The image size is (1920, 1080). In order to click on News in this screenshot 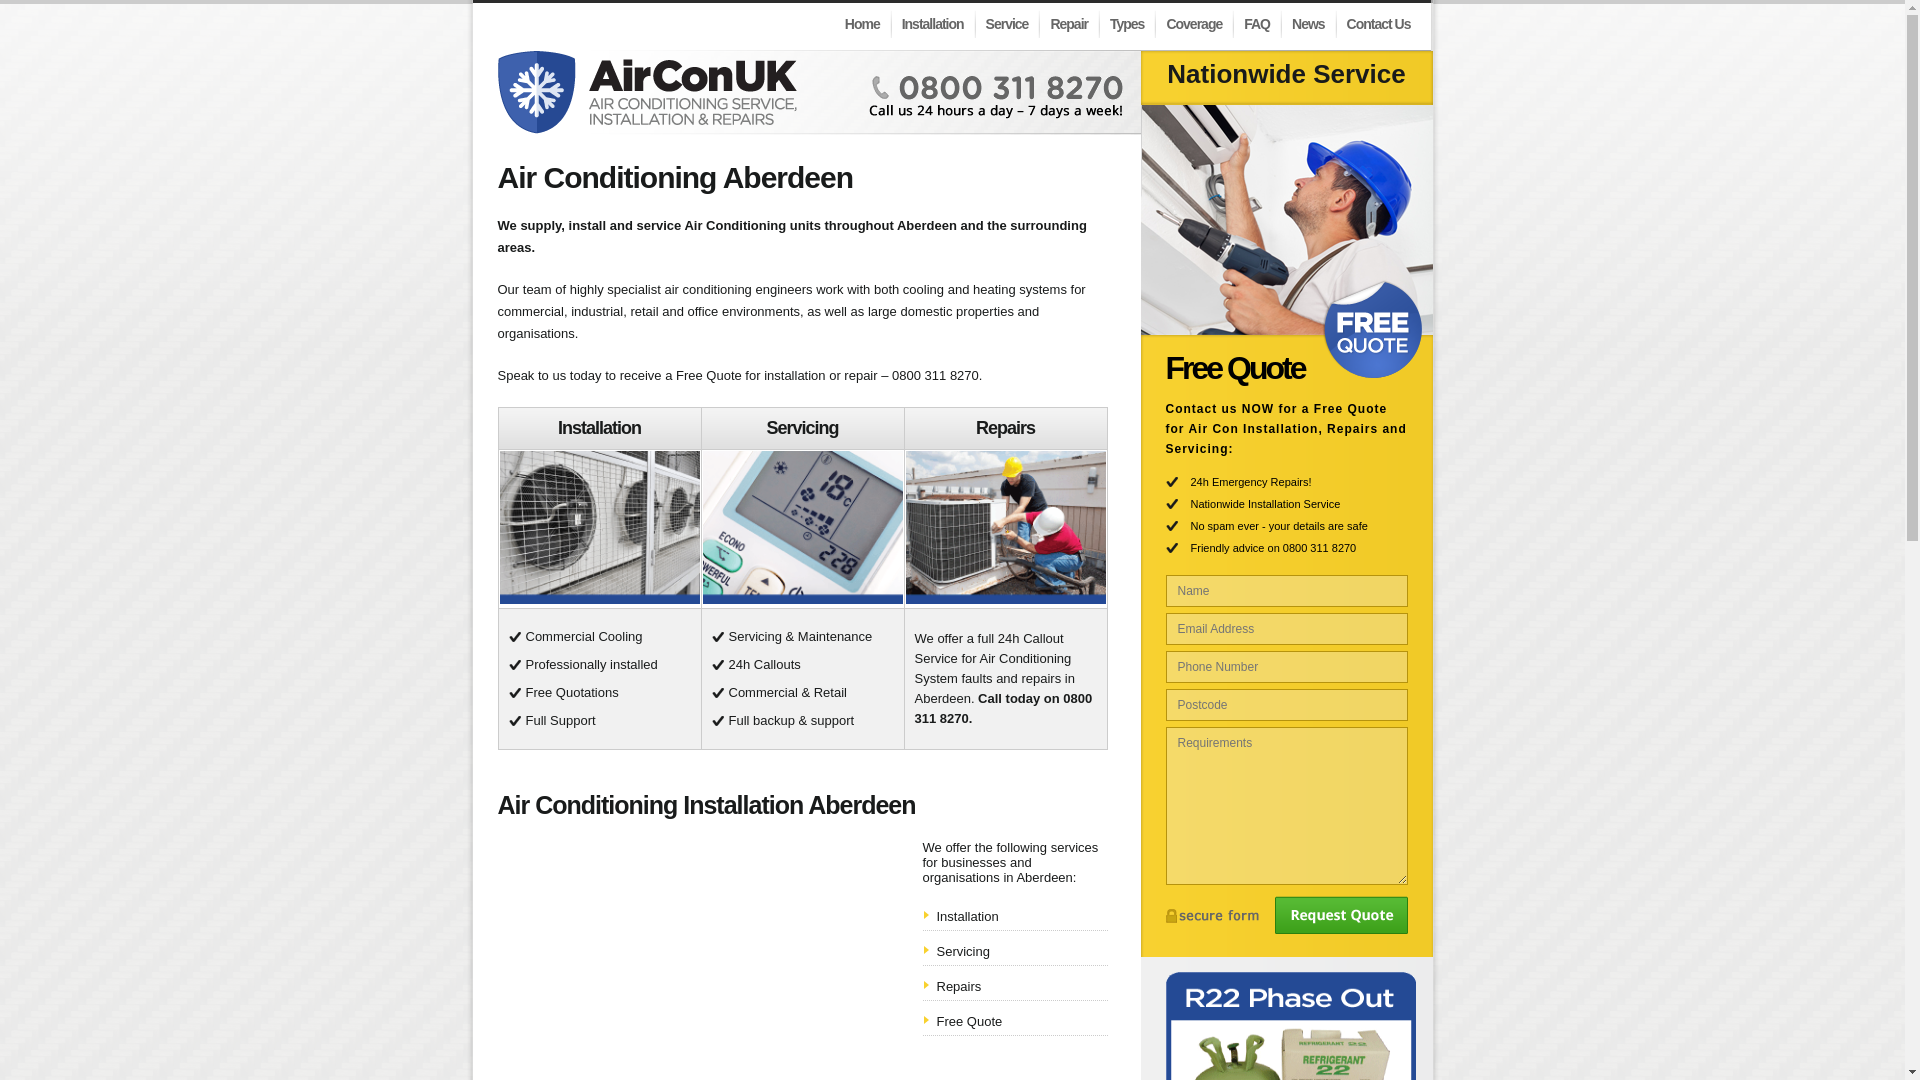, I will do `click(1309, 23)`.